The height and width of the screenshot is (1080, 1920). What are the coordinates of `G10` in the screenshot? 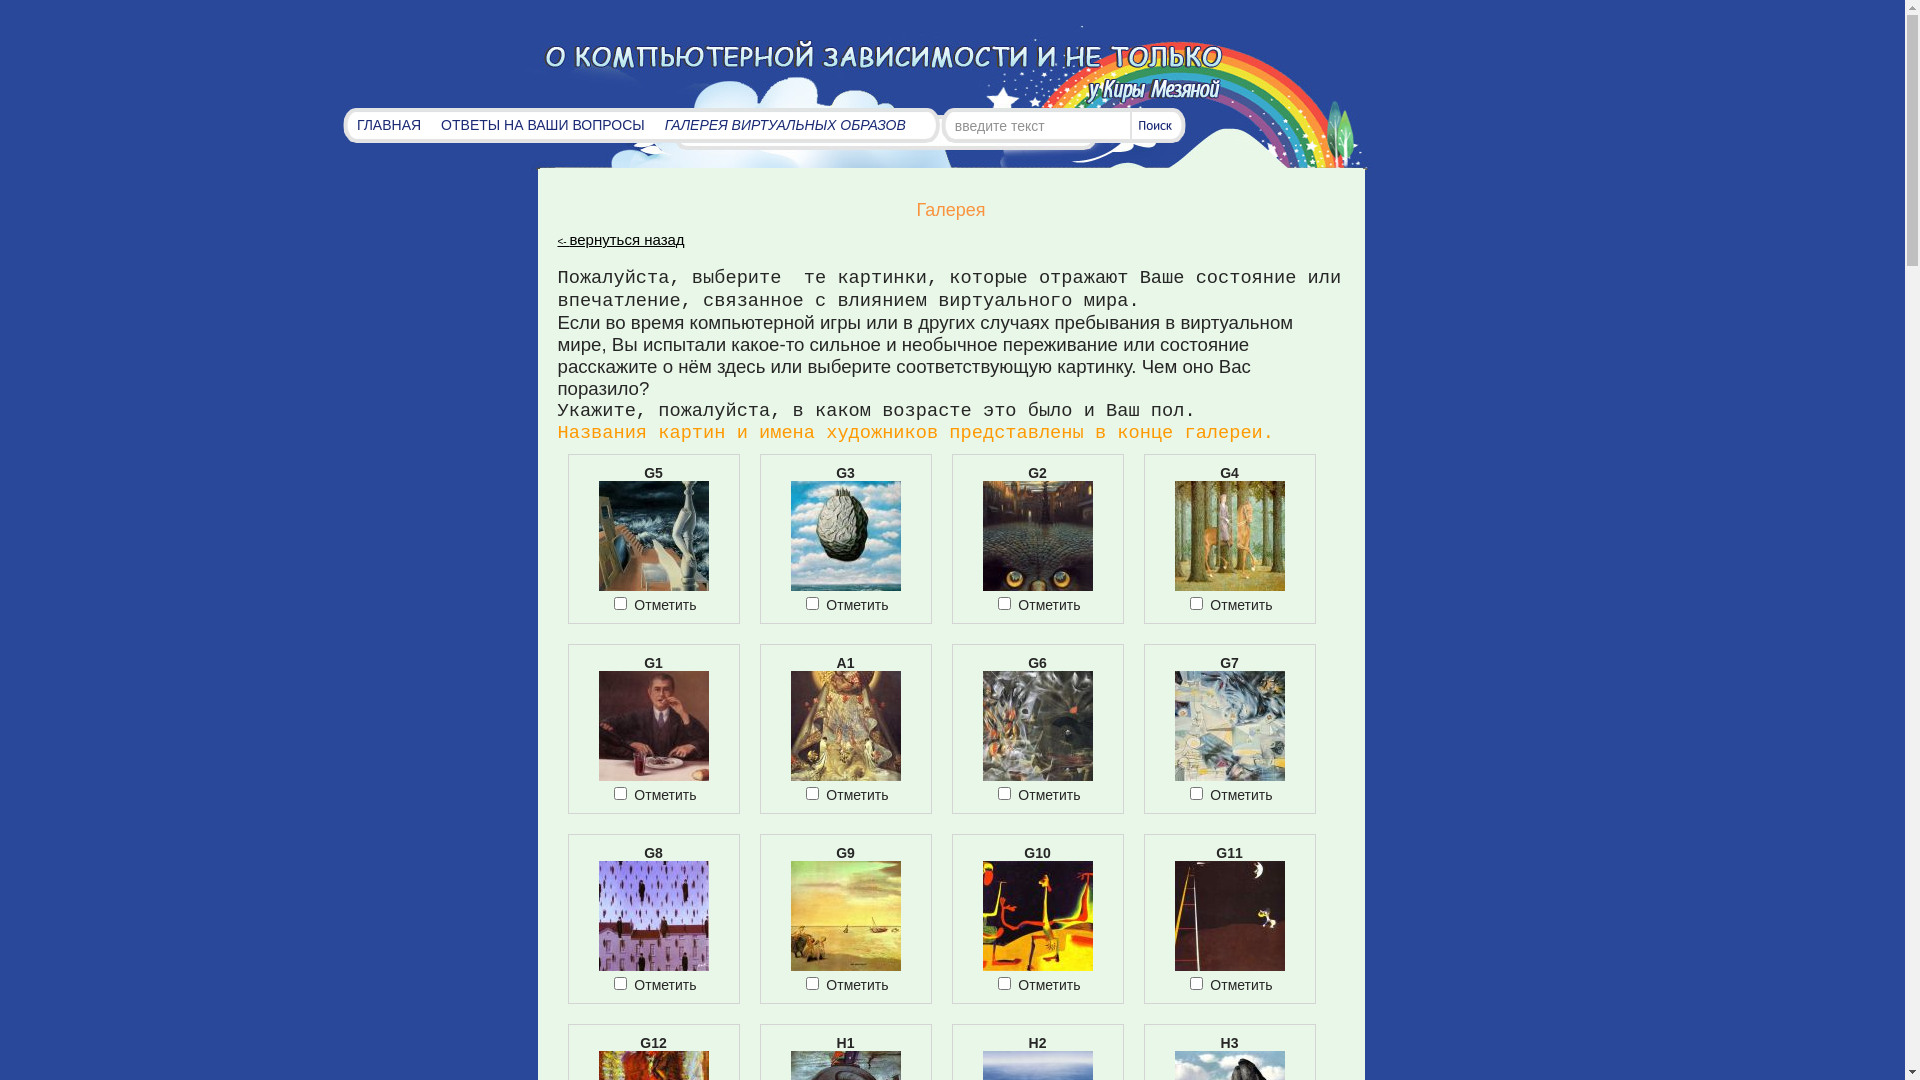 It's located at (1037, 966).